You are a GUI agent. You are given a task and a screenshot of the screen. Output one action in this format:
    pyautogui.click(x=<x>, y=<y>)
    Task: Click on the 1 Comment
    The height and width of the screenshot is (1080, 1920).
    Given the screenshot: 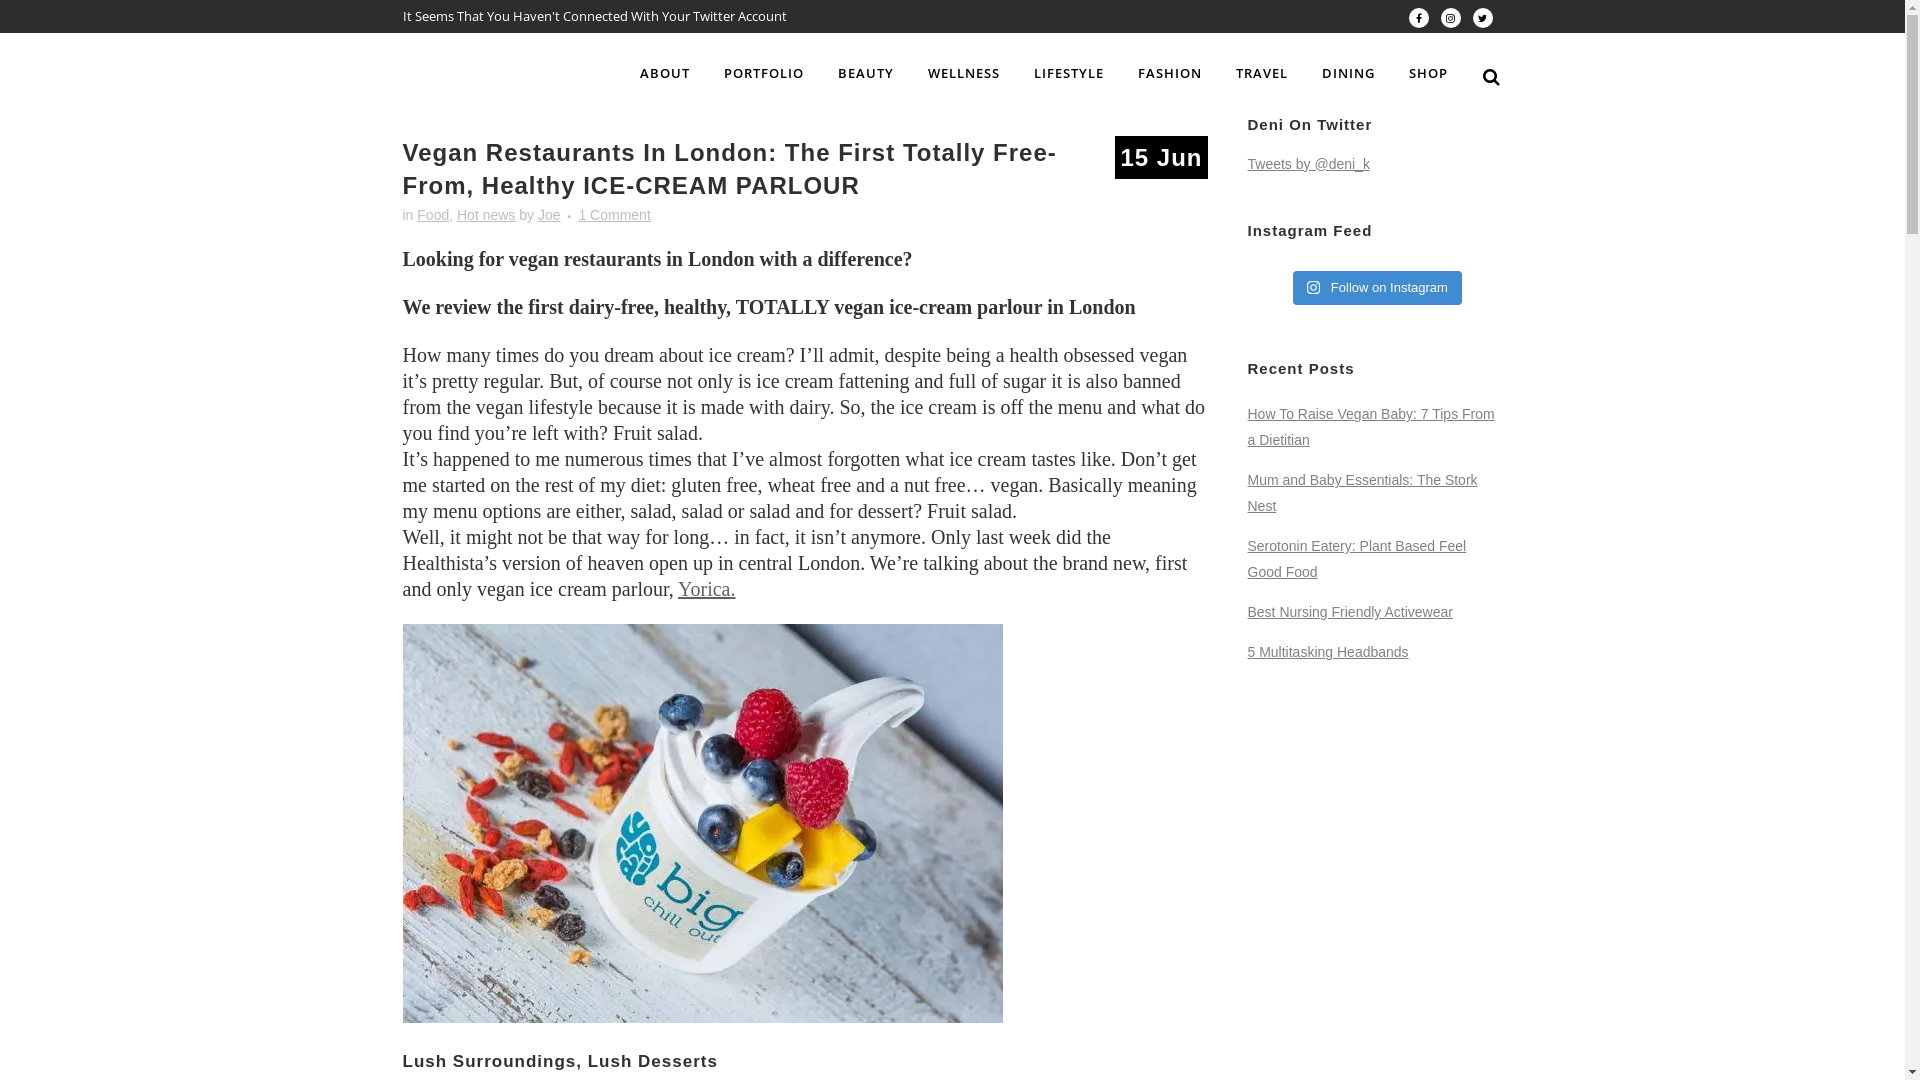 What is the action you would take?
    pyautogui.click(x=614, y=215)
    